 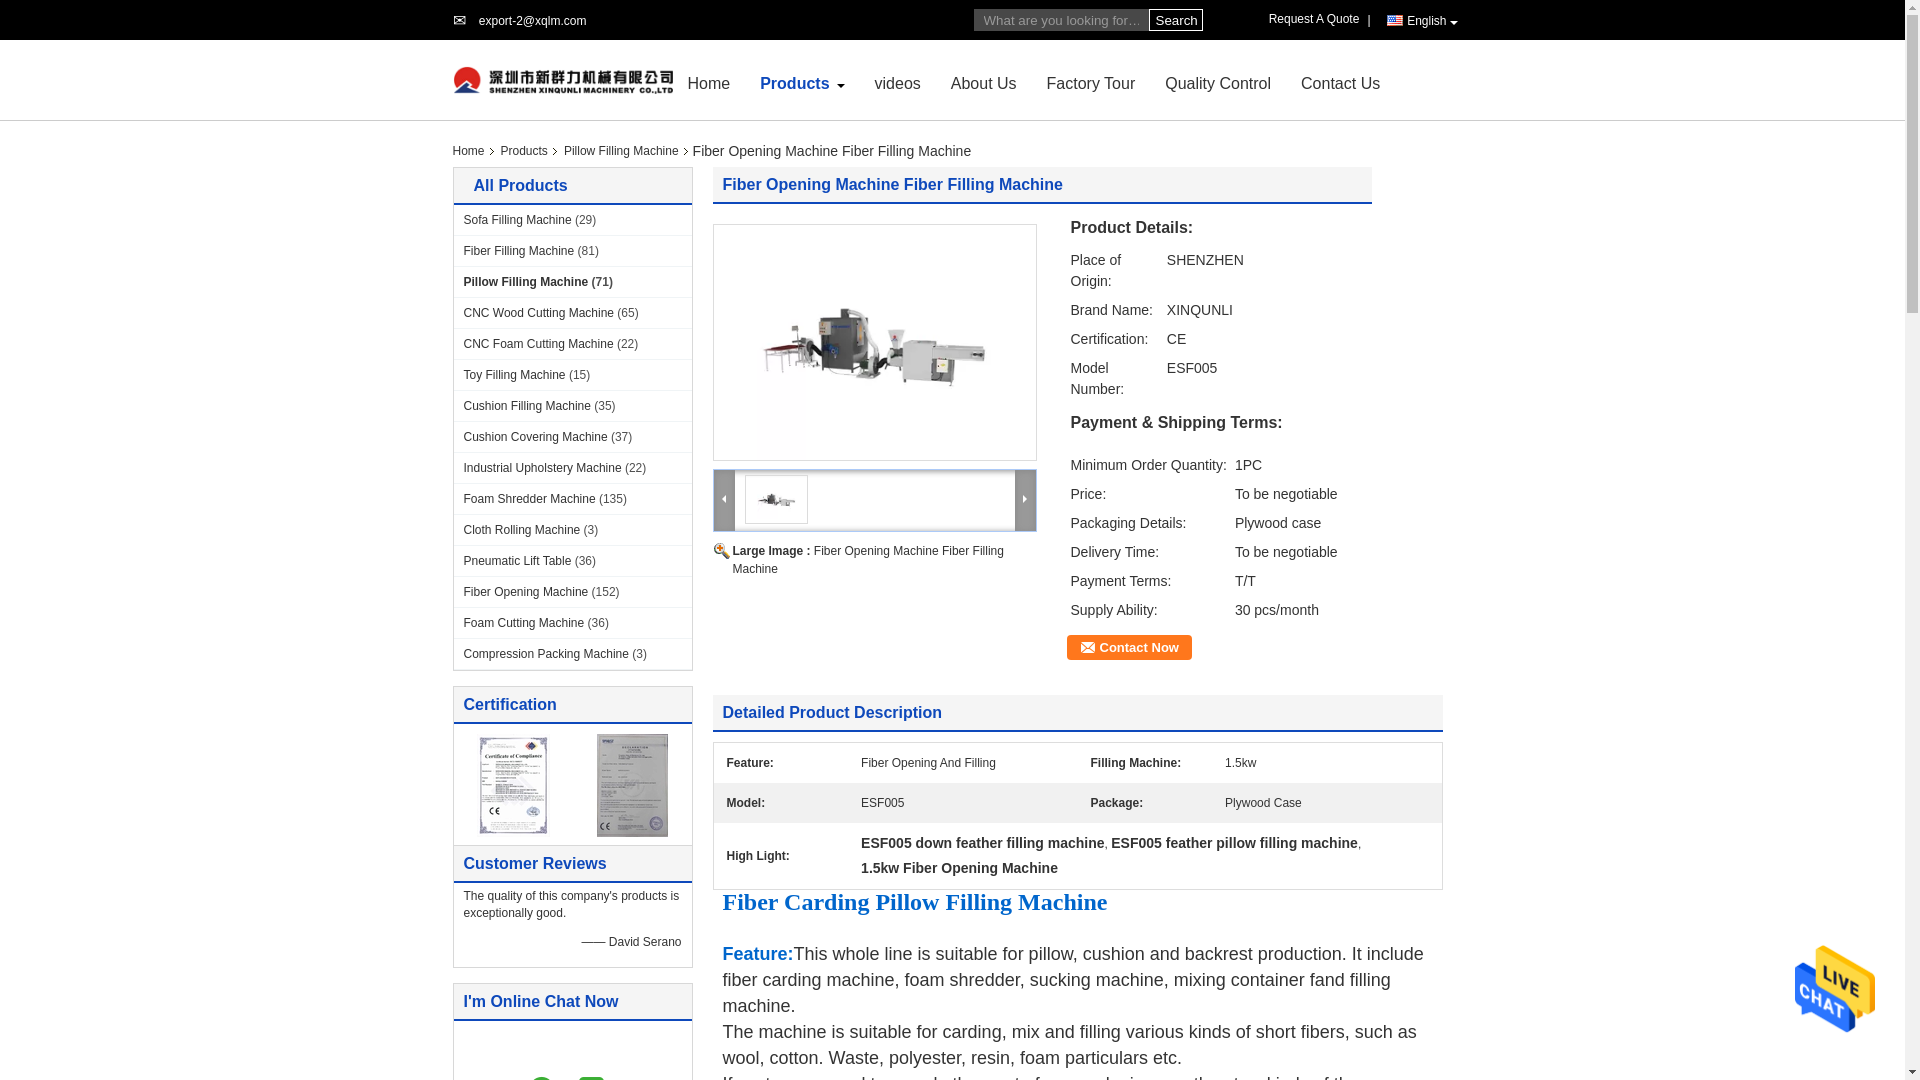 What do you see at coordinates (1318, 19) in the screenshot?
I see `Request A Quote` at bounding box center [1318, 19].